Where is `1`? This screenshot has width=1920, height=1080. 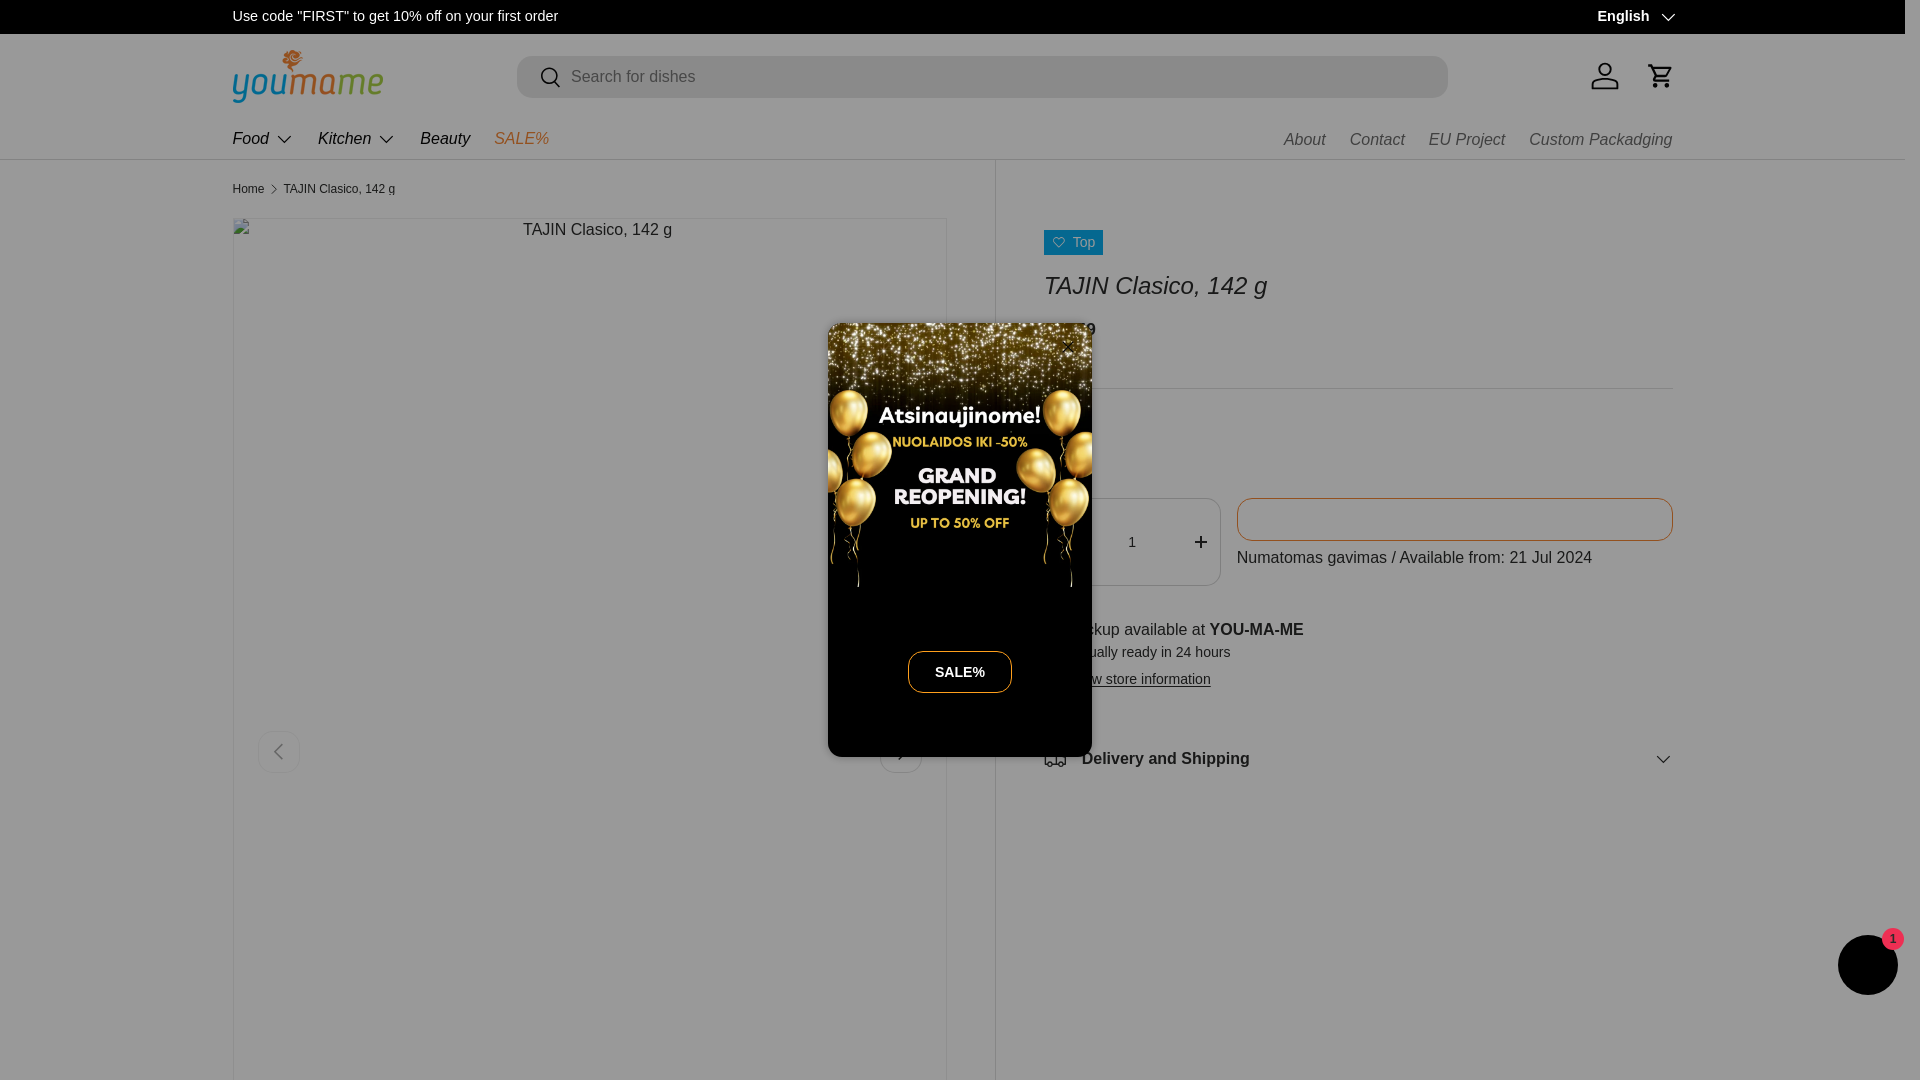 1 is located at coordinates (1132, 542).